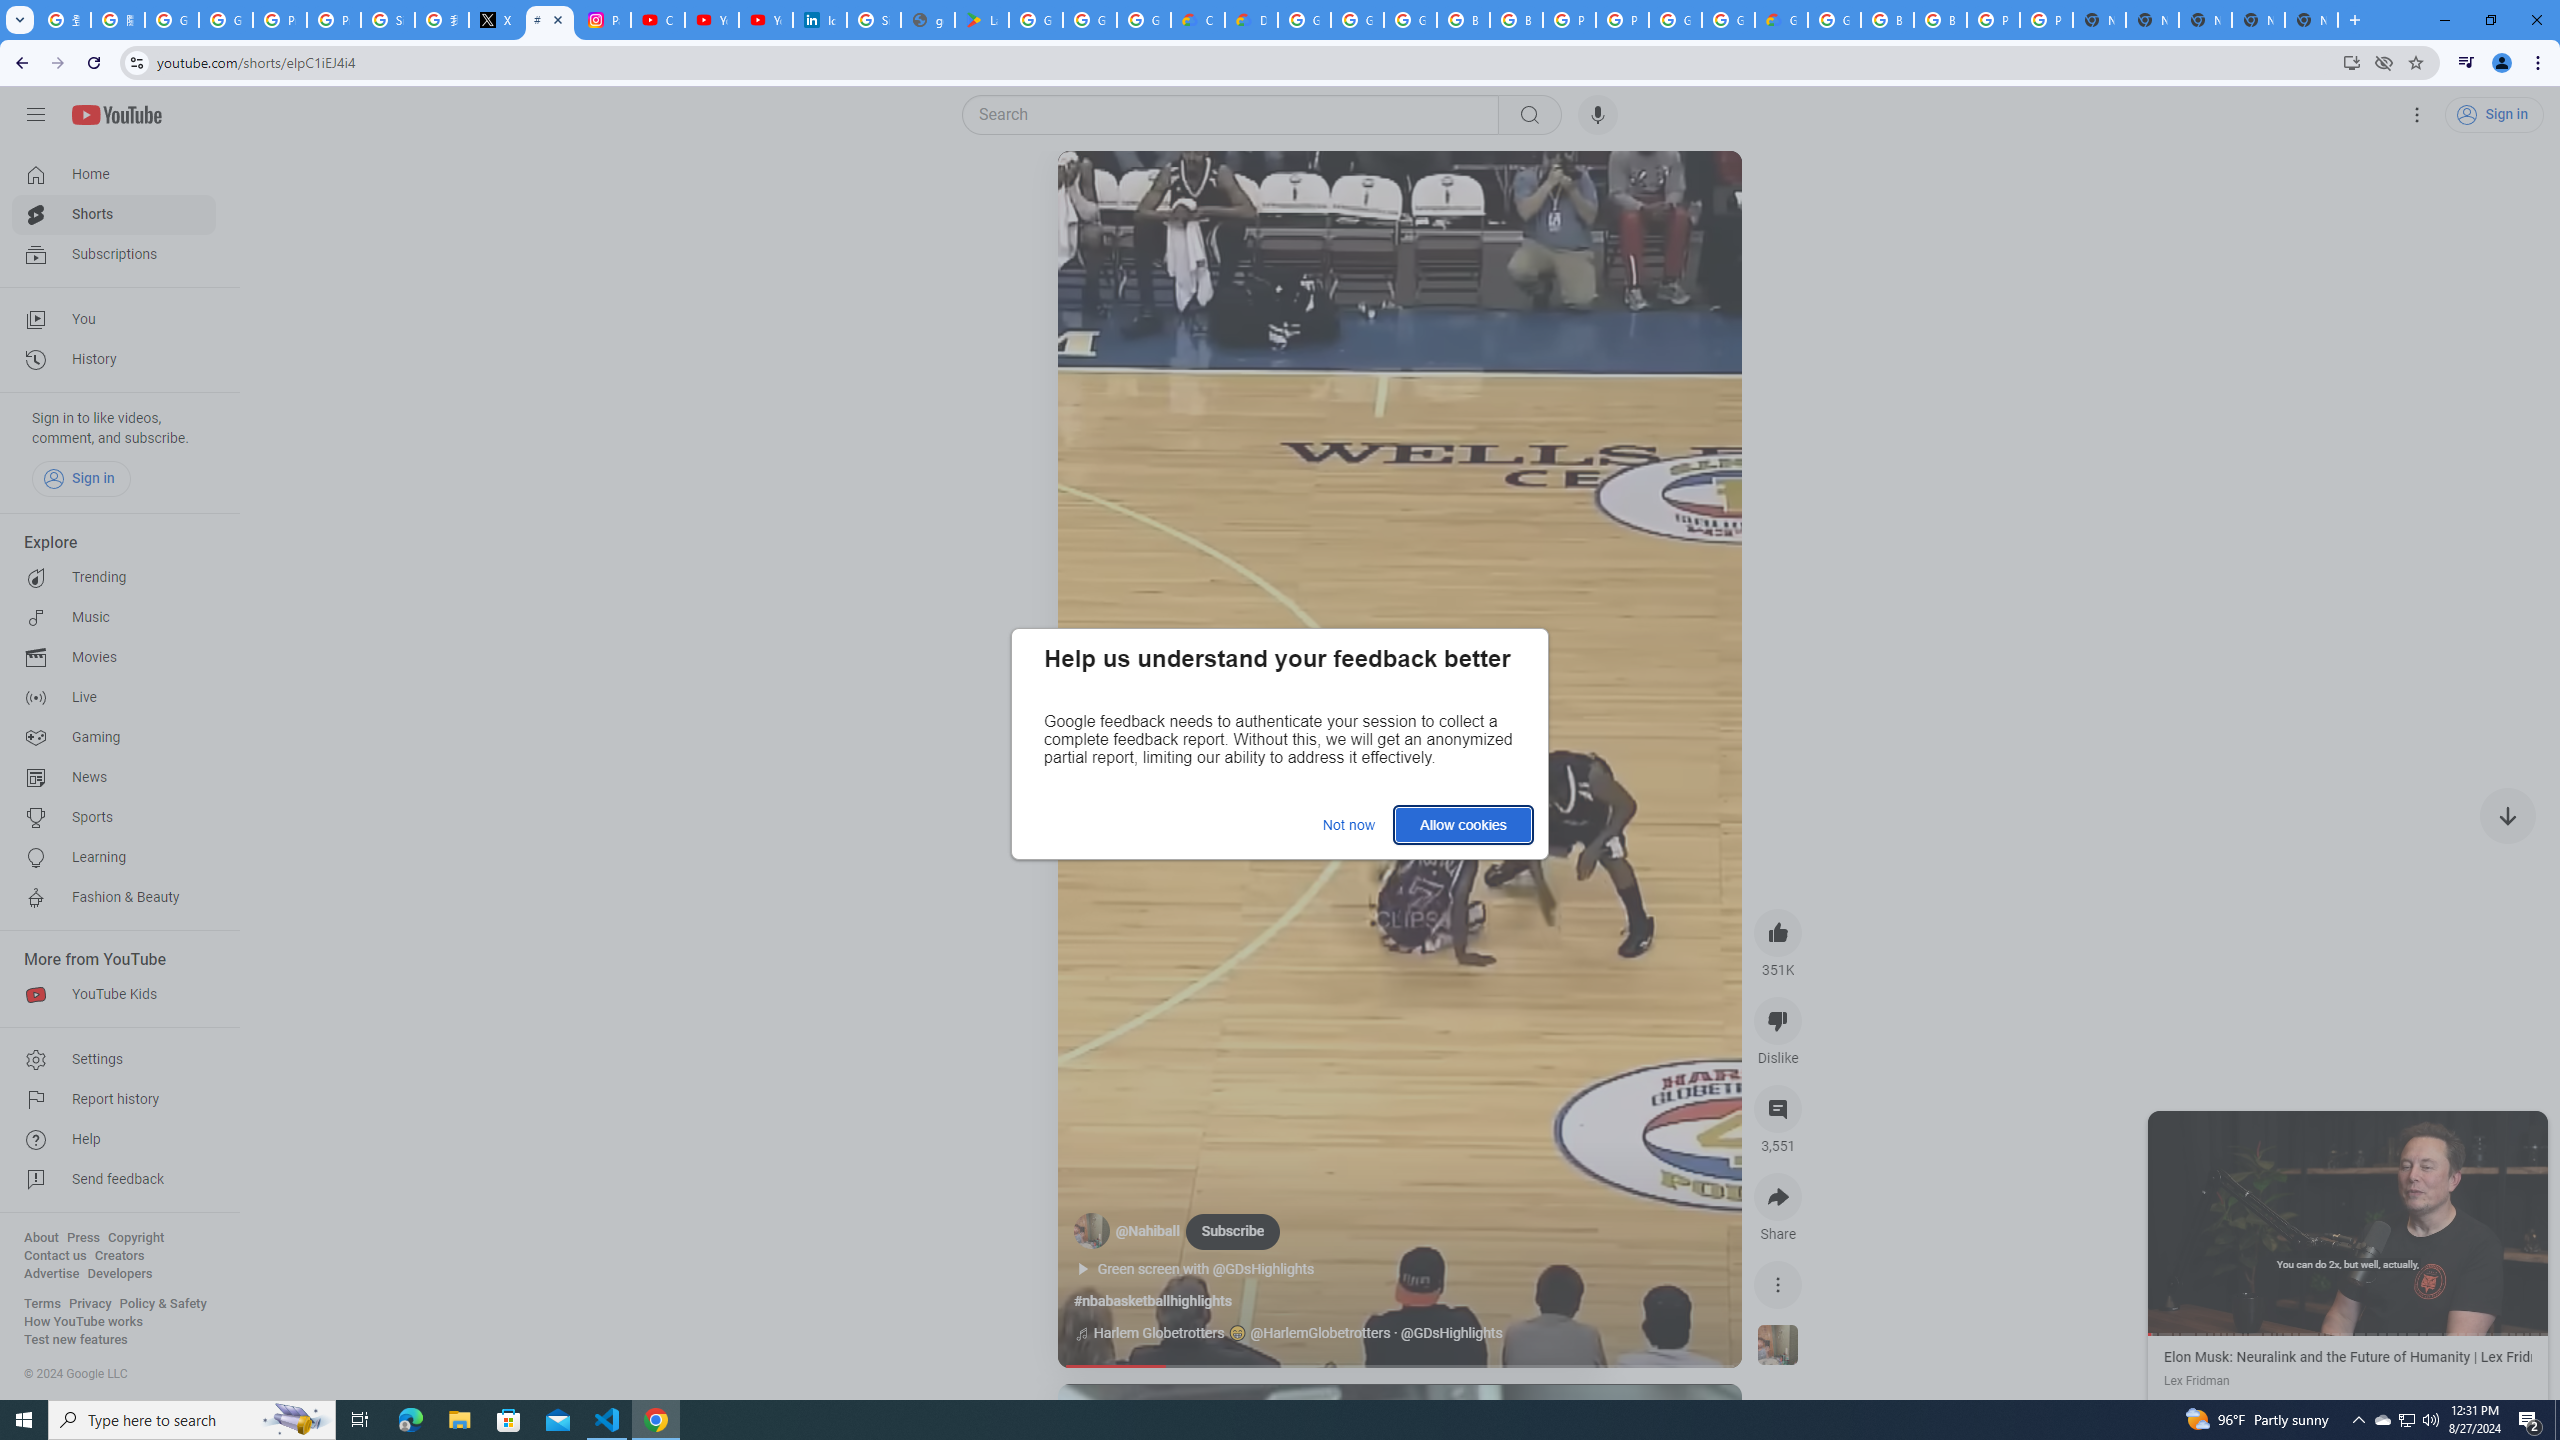  I want to click on Install YouTube, so click(2350, 62).